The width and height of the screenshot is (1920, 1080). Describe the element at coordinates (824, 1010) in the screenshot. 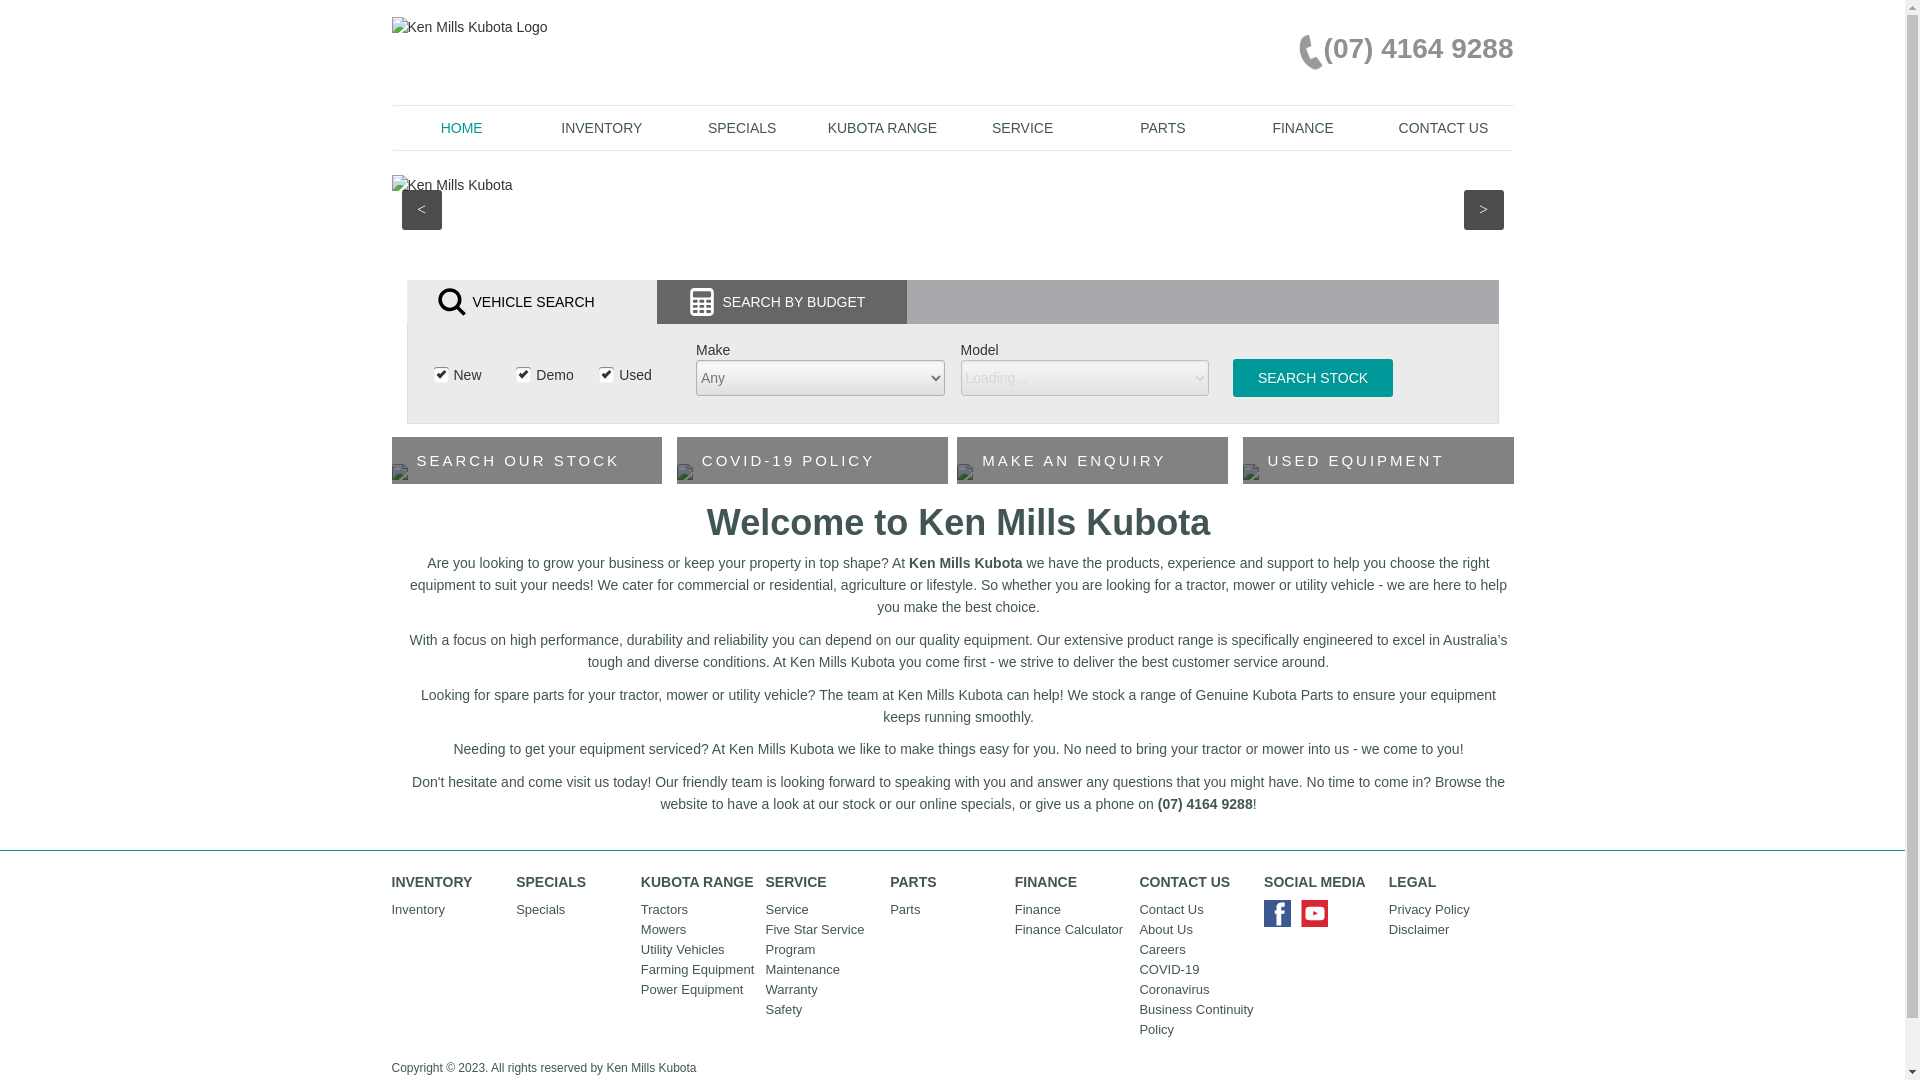

I see `Safety` at that location.